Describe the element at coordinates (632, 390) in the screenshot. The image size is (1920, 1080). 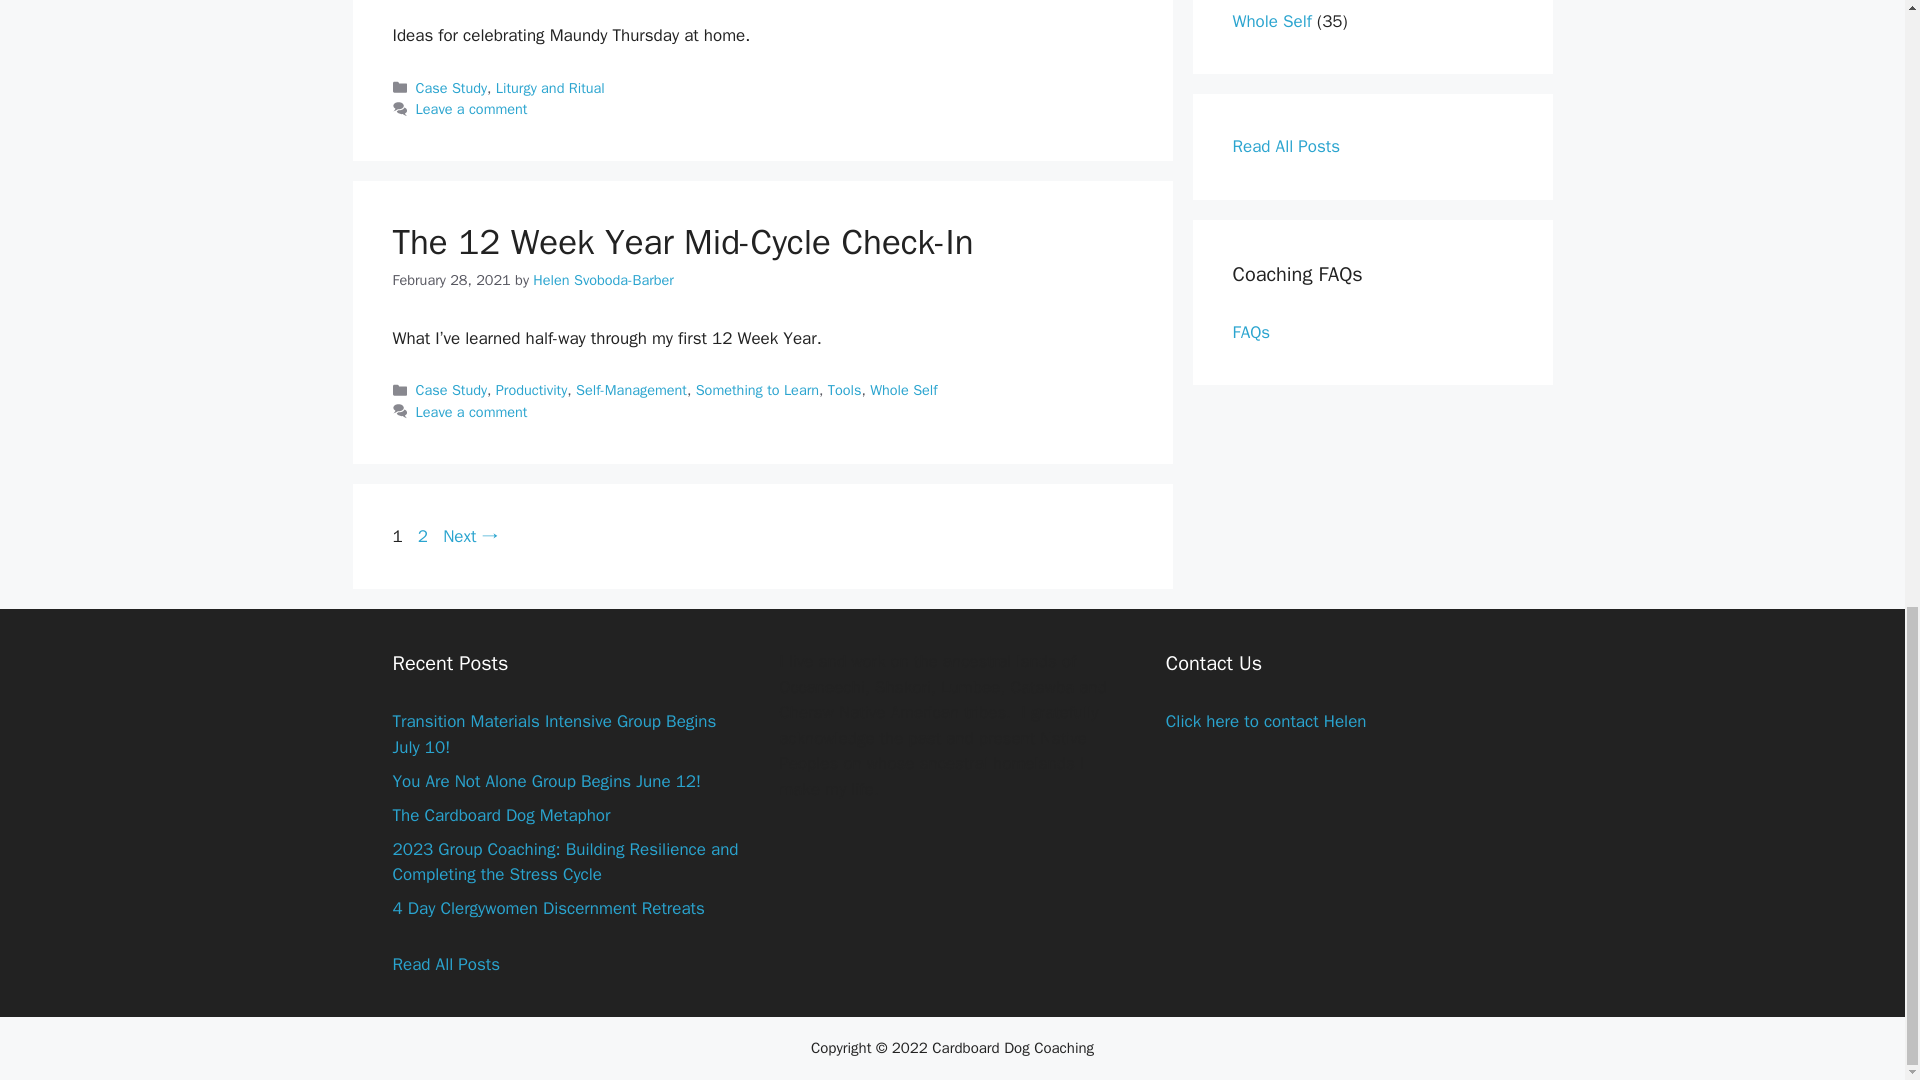
I see `Self-Management` at that location.